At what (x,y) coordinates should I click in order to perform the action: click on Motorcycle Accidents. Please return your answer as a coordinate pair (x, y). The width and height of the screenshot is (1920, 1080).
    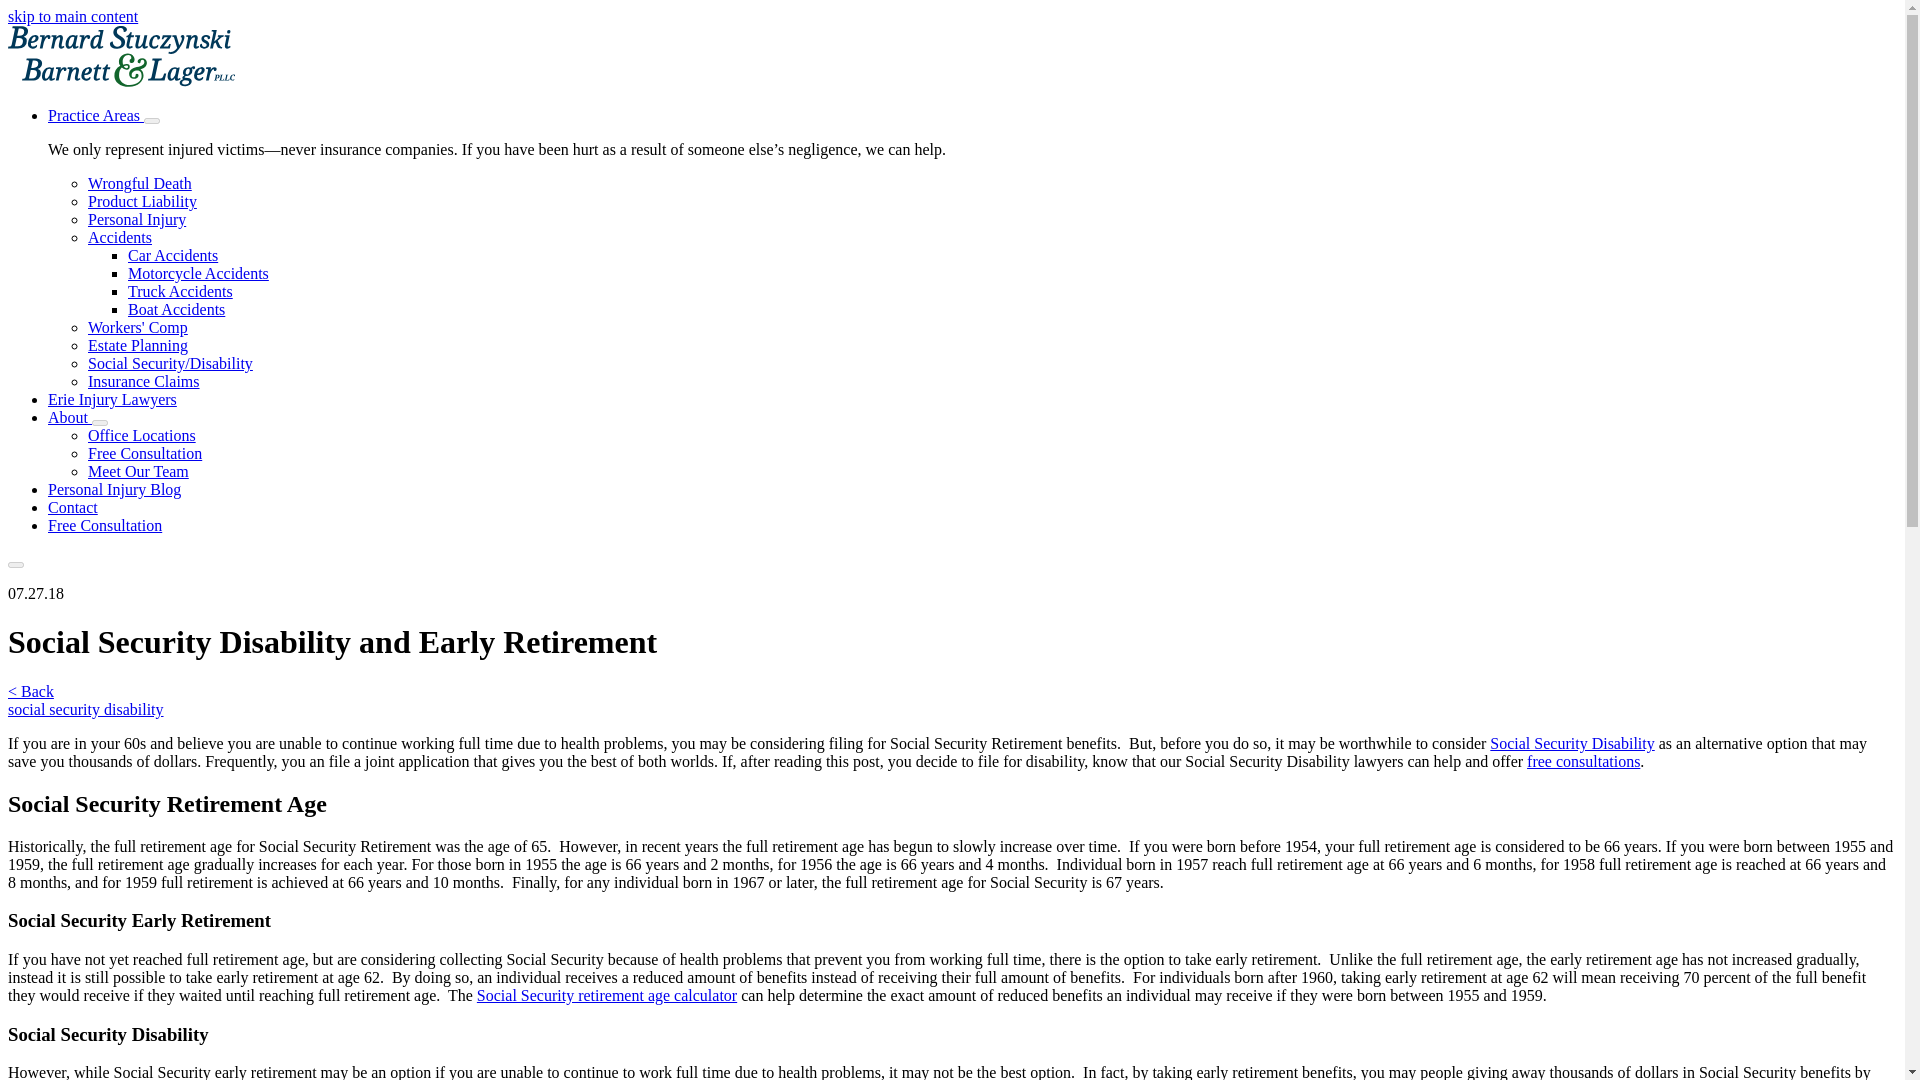
    Looking at the image, I should click on (198, 272).